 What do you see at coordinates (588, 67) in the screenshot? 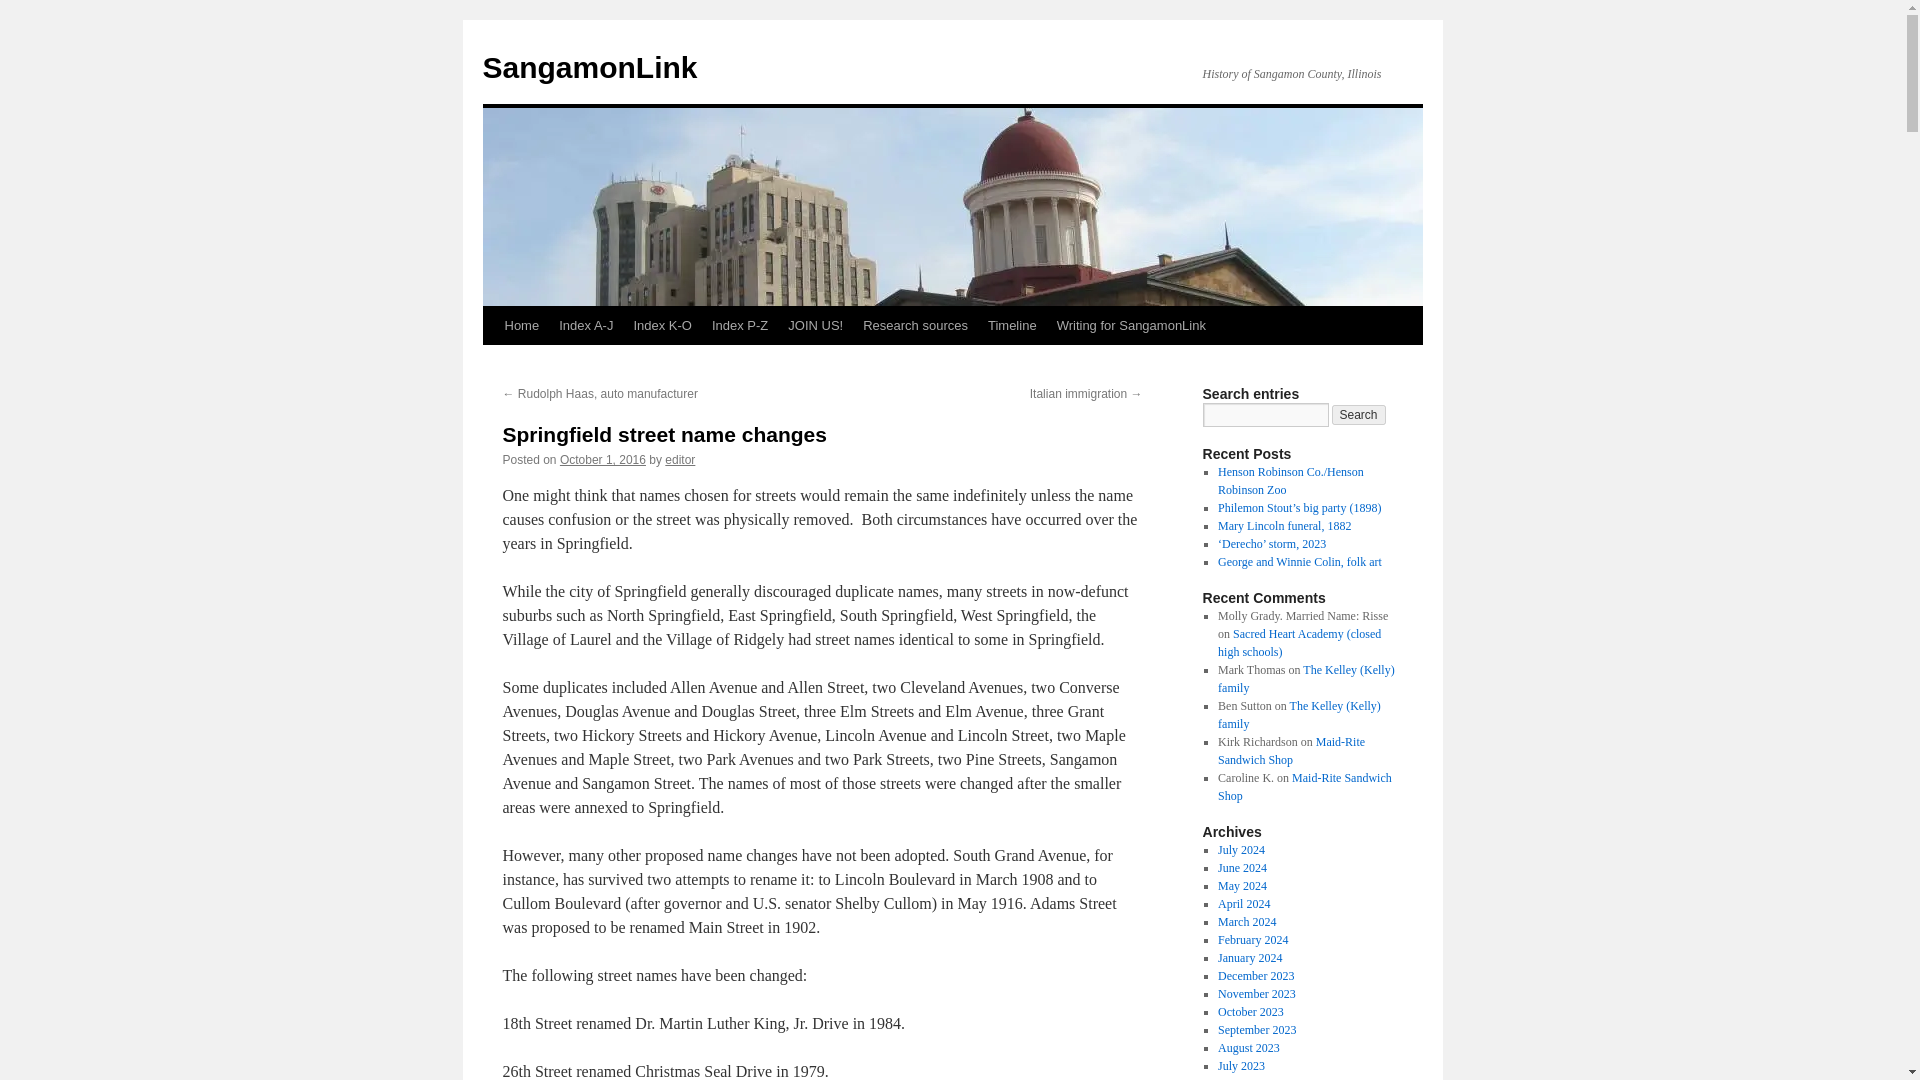
I see `SangamonLink` at bounding box center [588, 67].